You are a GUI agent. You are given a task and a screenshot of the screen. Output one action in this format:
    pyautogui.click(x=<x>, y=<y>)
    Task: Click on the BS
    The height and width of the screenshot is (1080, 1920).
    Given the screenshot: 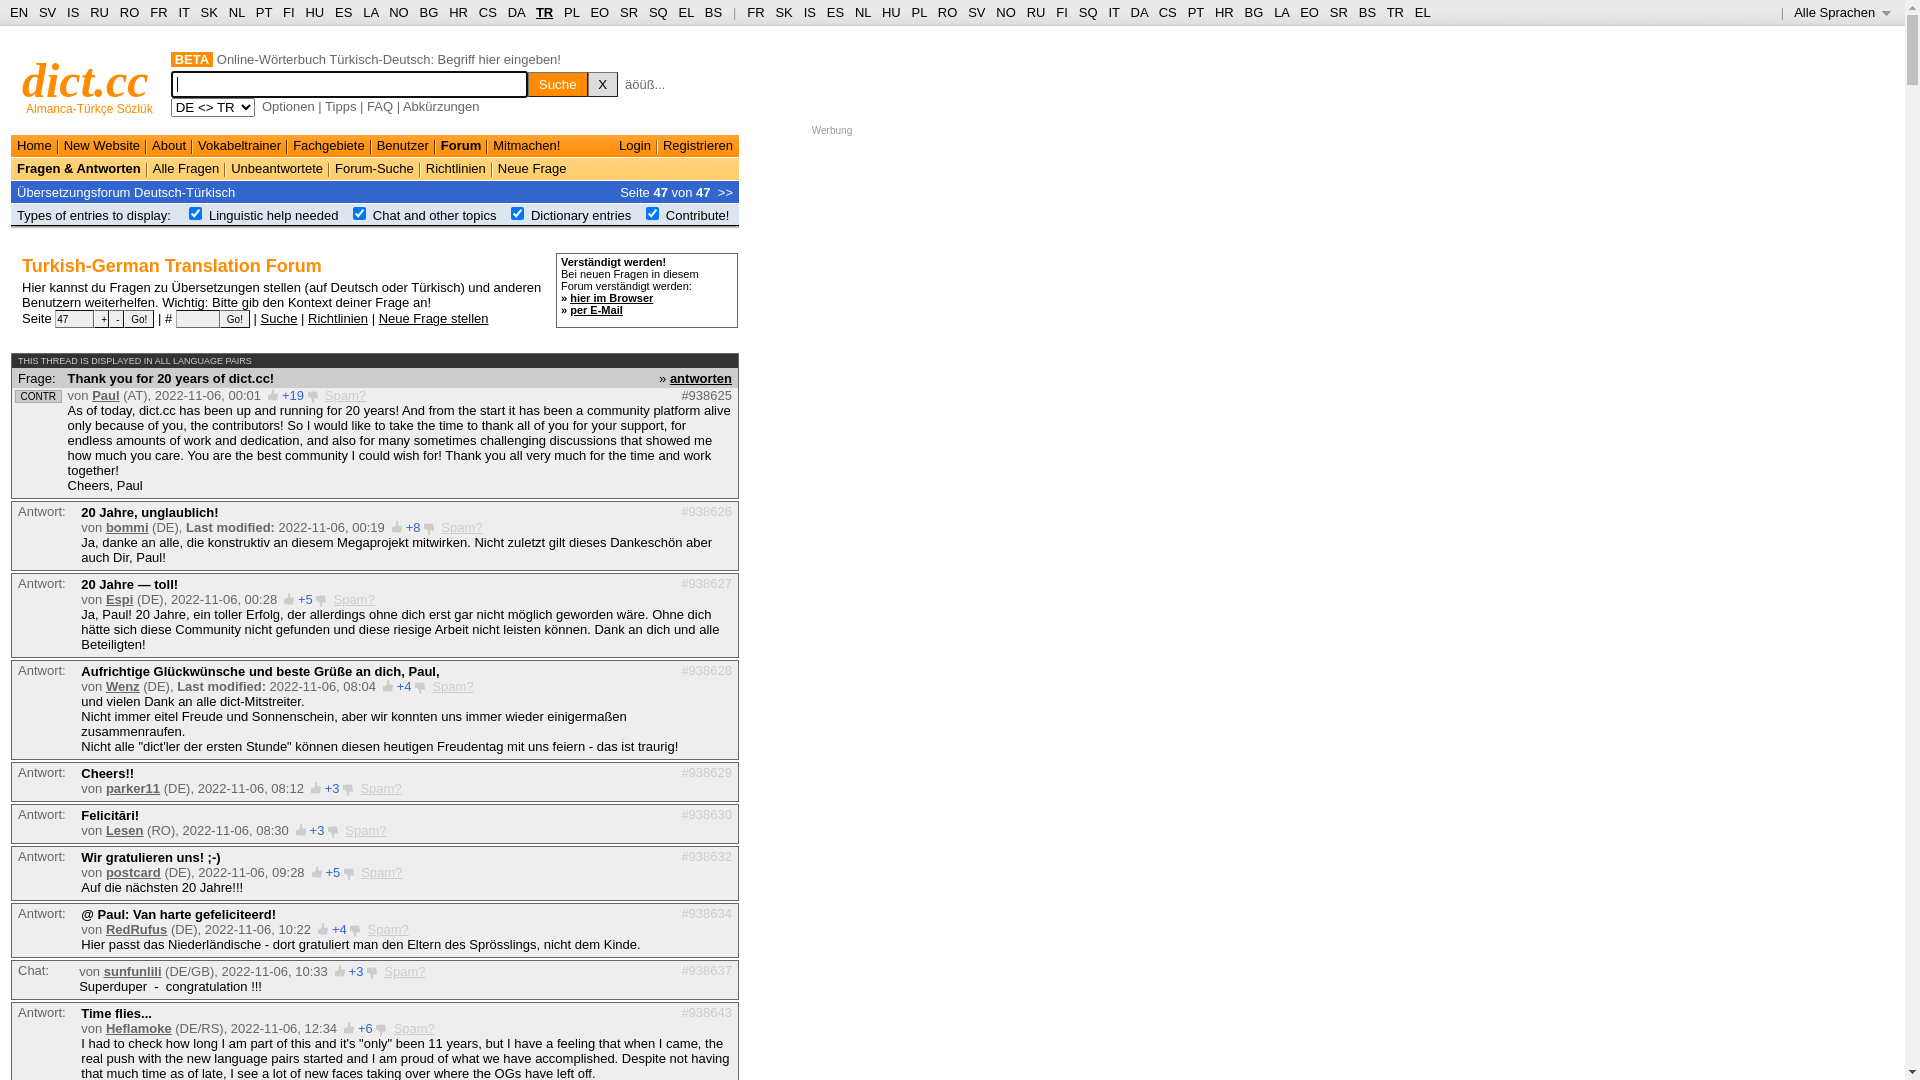 What is the action you would take?
    pyautogui.click(x=714, y=12)
    